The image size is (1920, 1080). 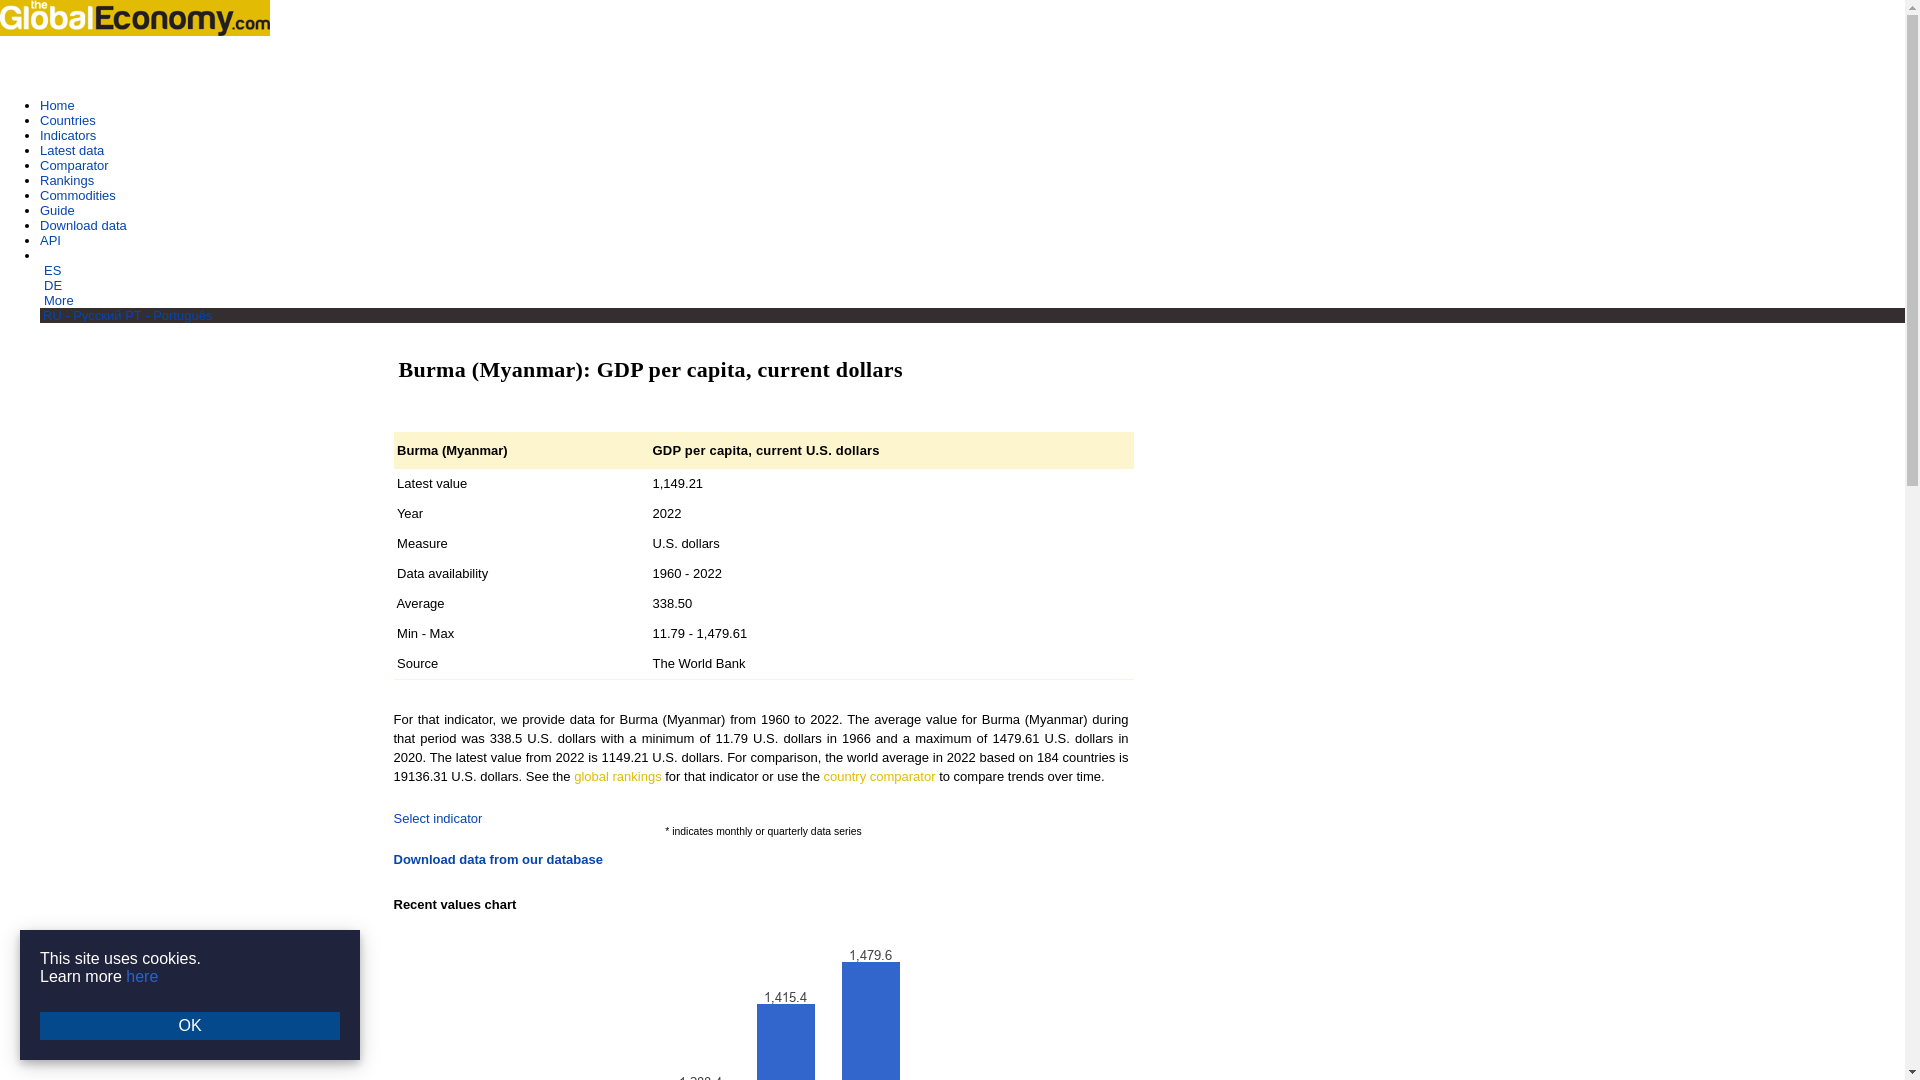 What do you see at coordinates (83, 226) in the screenshot?
I see `Download data` at bounding box center [83, 226].